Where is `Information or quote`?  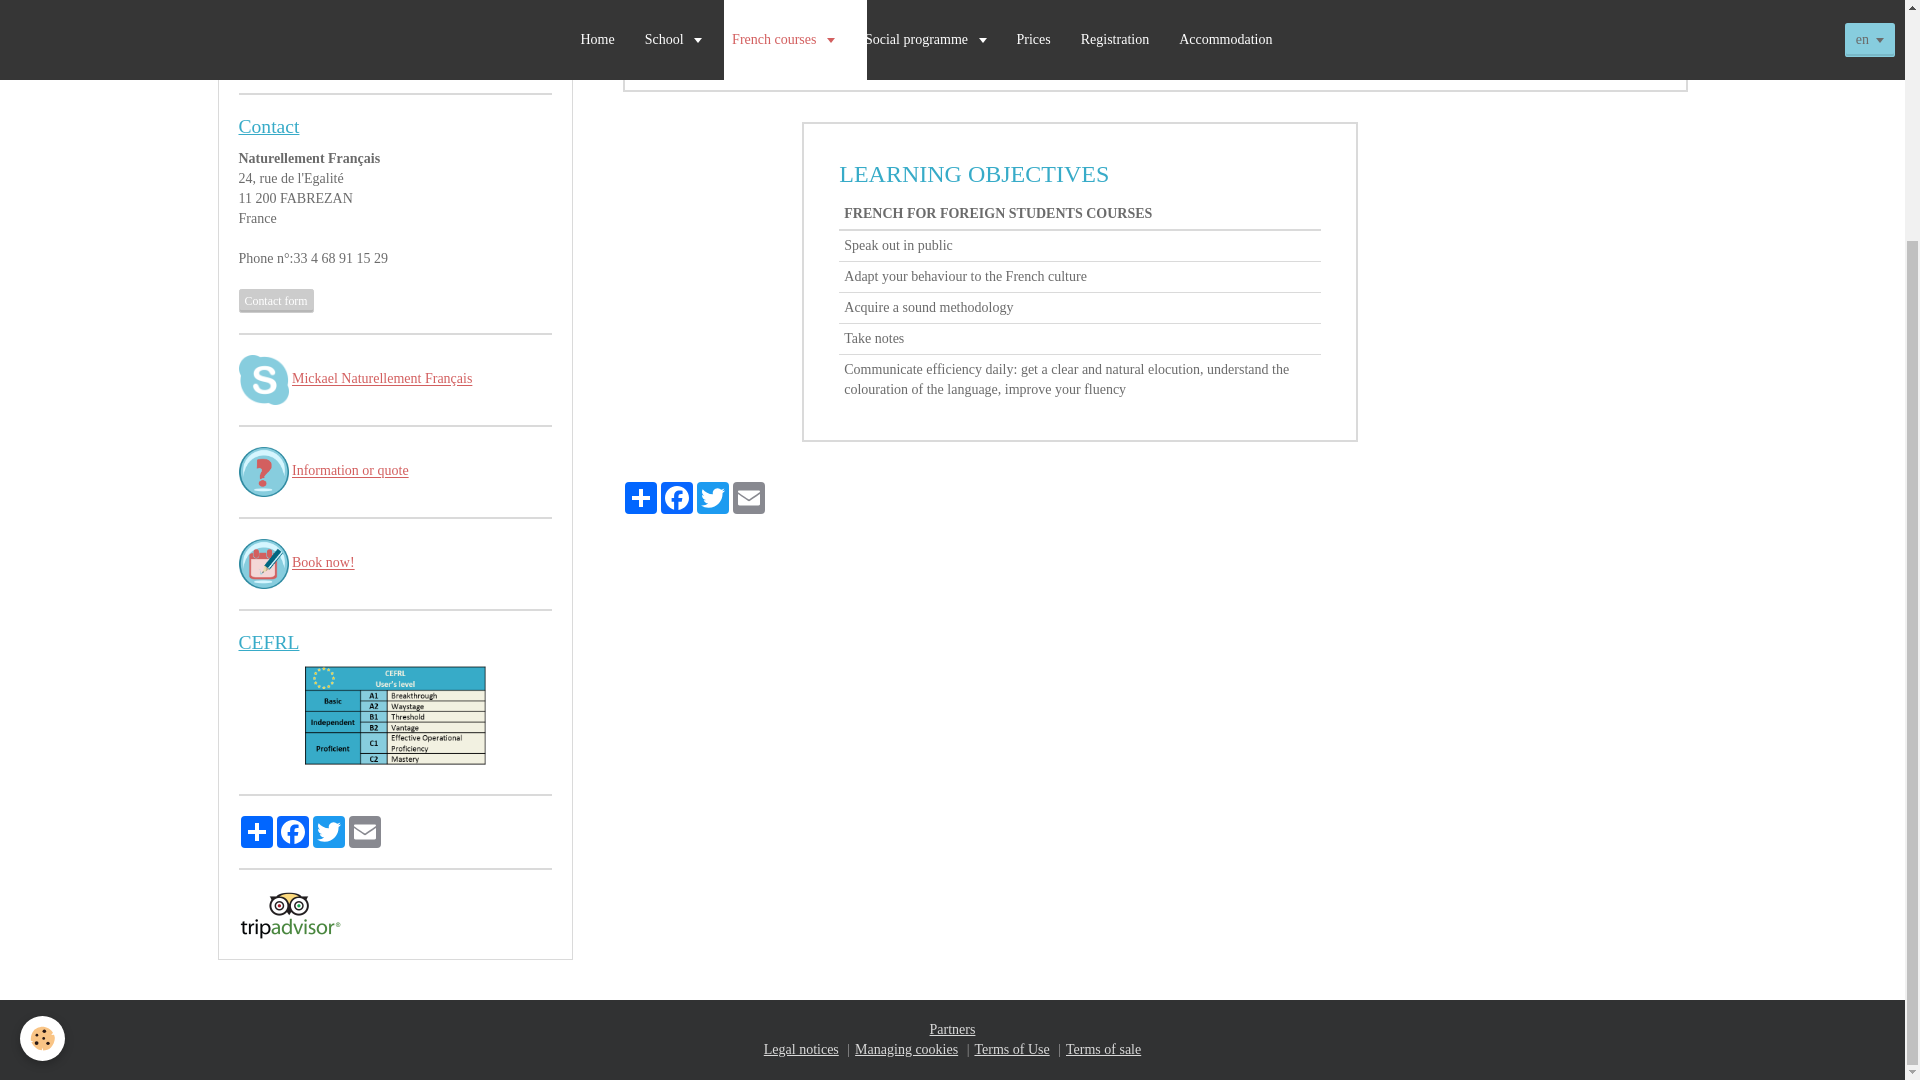
Information or quote is located at coordinates (350, 472).